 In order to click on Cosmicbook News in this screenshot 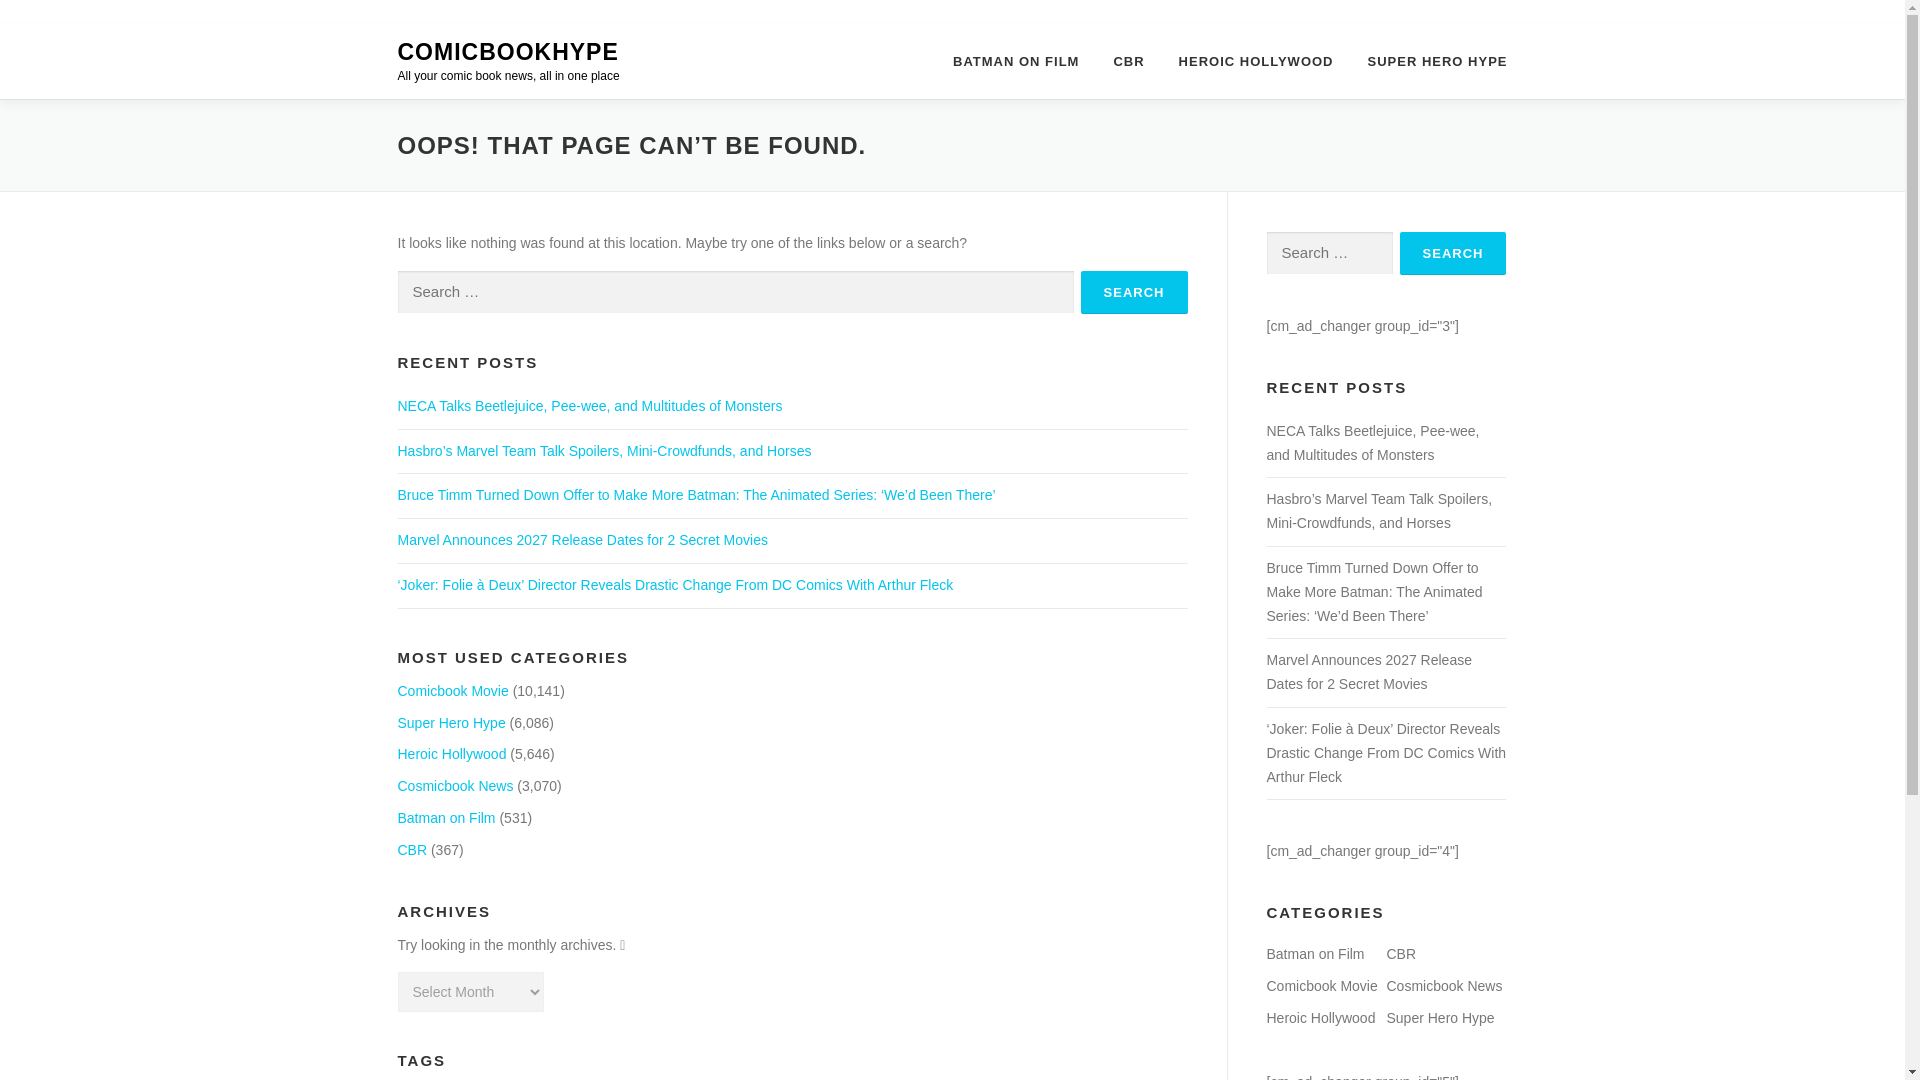, I will do `click(456, 785)`.